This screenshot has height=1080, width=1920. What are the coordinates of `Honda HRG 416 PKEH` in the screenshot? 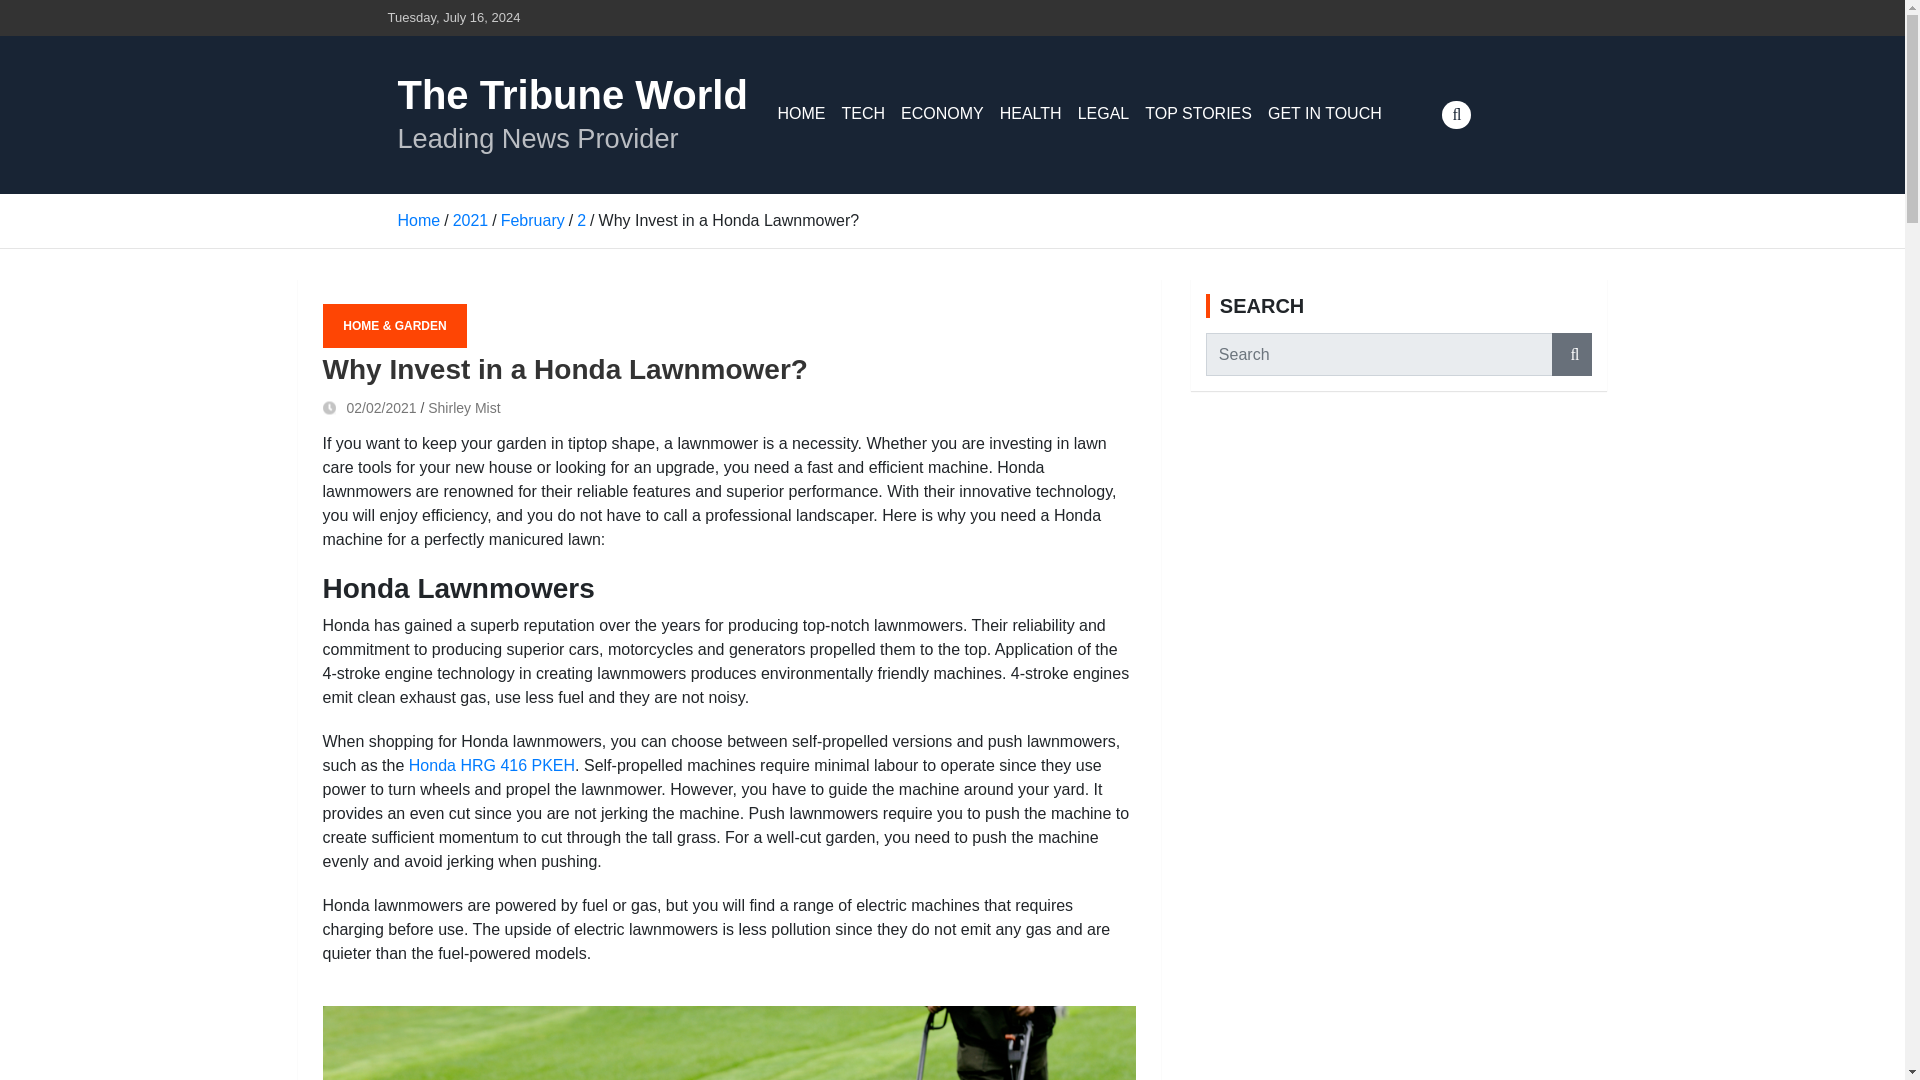 It's located at (491, 766).